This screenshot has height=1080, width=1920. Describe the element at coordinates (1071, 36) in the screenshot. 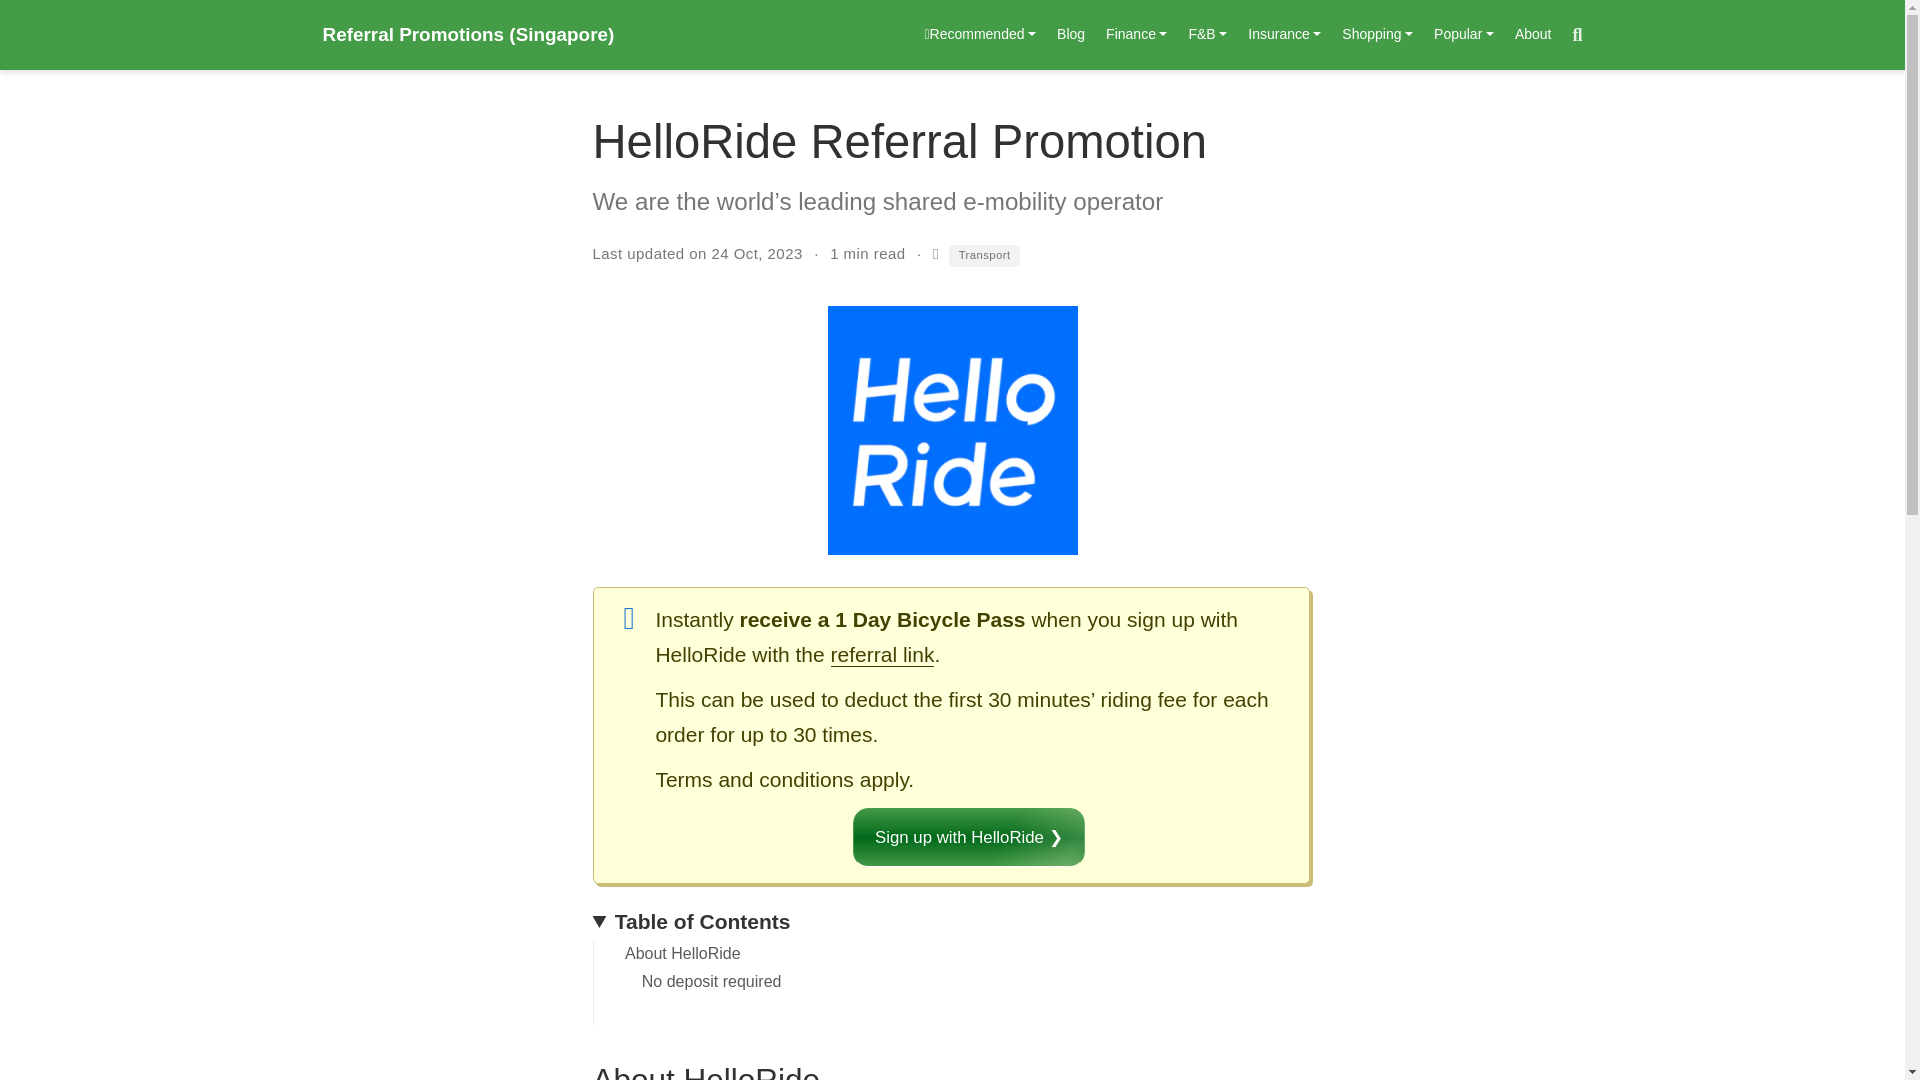

I see `Blog` at that location.